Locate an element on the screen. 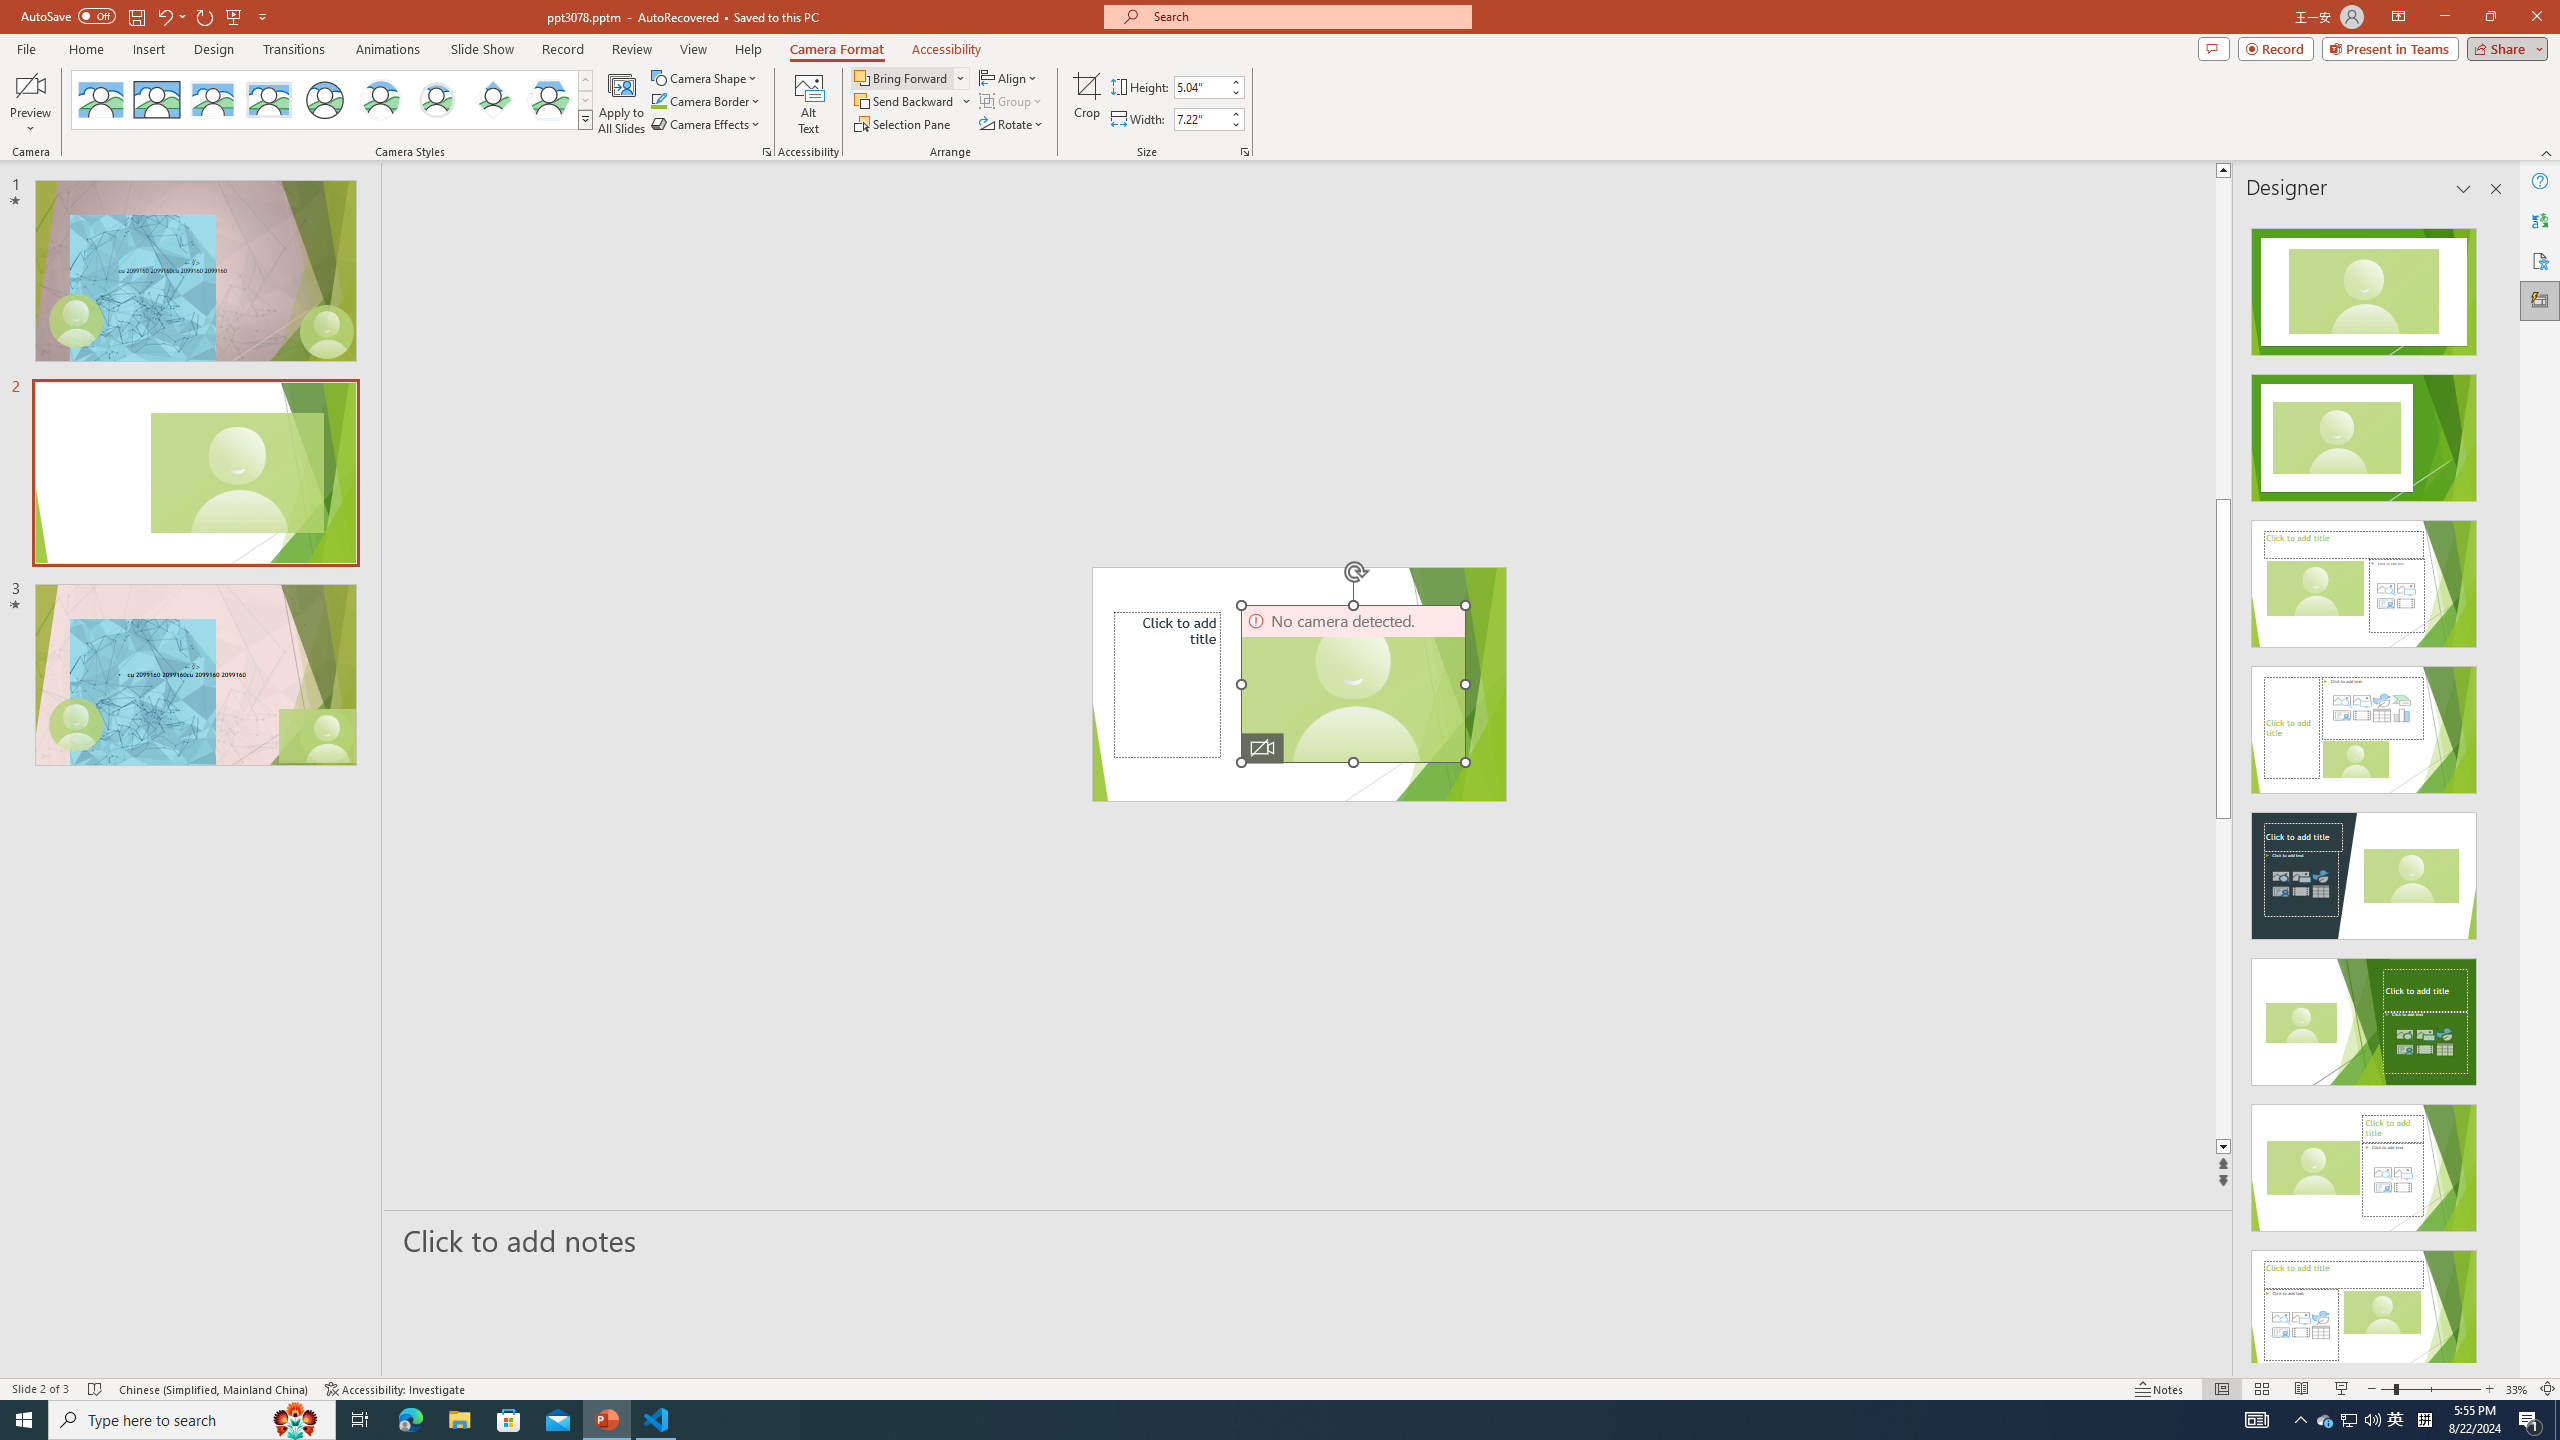 The image size is (2560, 1440). Center Shadow Rectangle is located at coordinates (212, 100).